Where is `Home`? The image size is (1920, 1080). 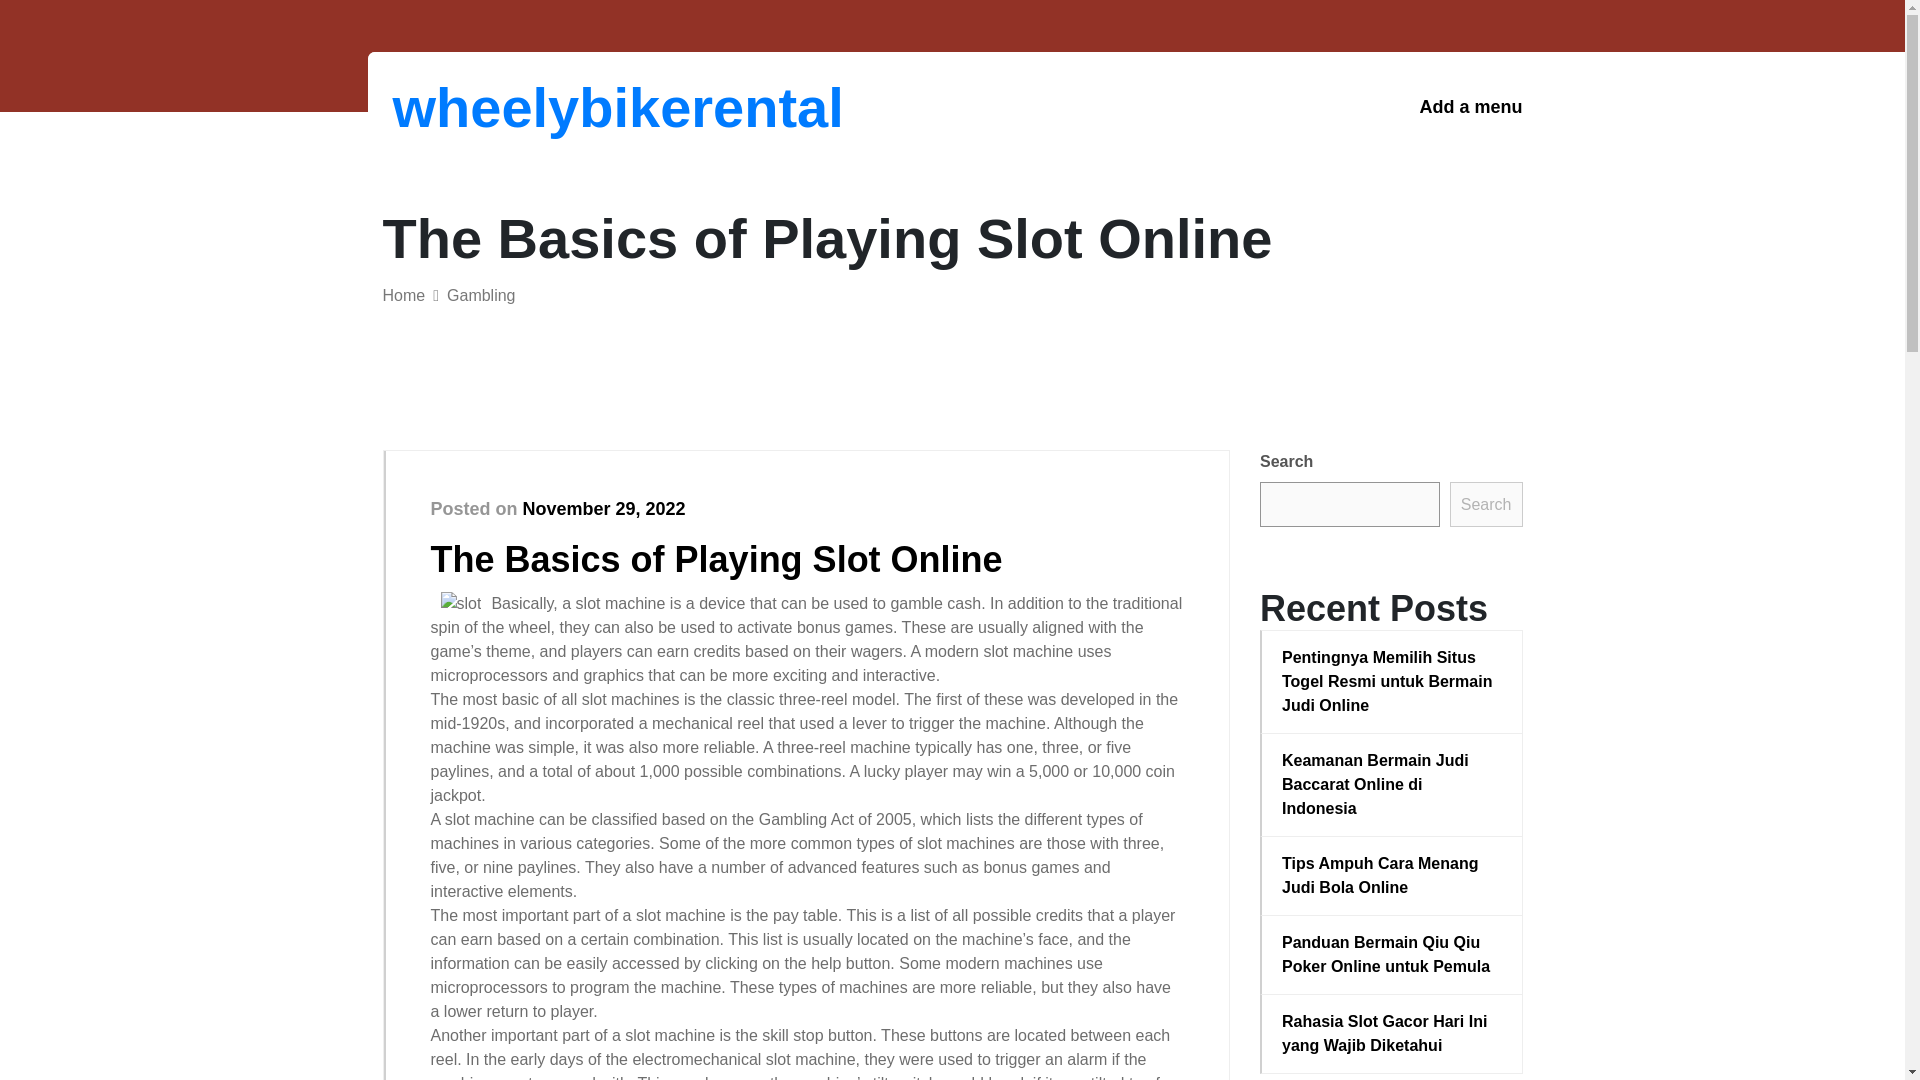
Home is located at coordinates (403, 295).